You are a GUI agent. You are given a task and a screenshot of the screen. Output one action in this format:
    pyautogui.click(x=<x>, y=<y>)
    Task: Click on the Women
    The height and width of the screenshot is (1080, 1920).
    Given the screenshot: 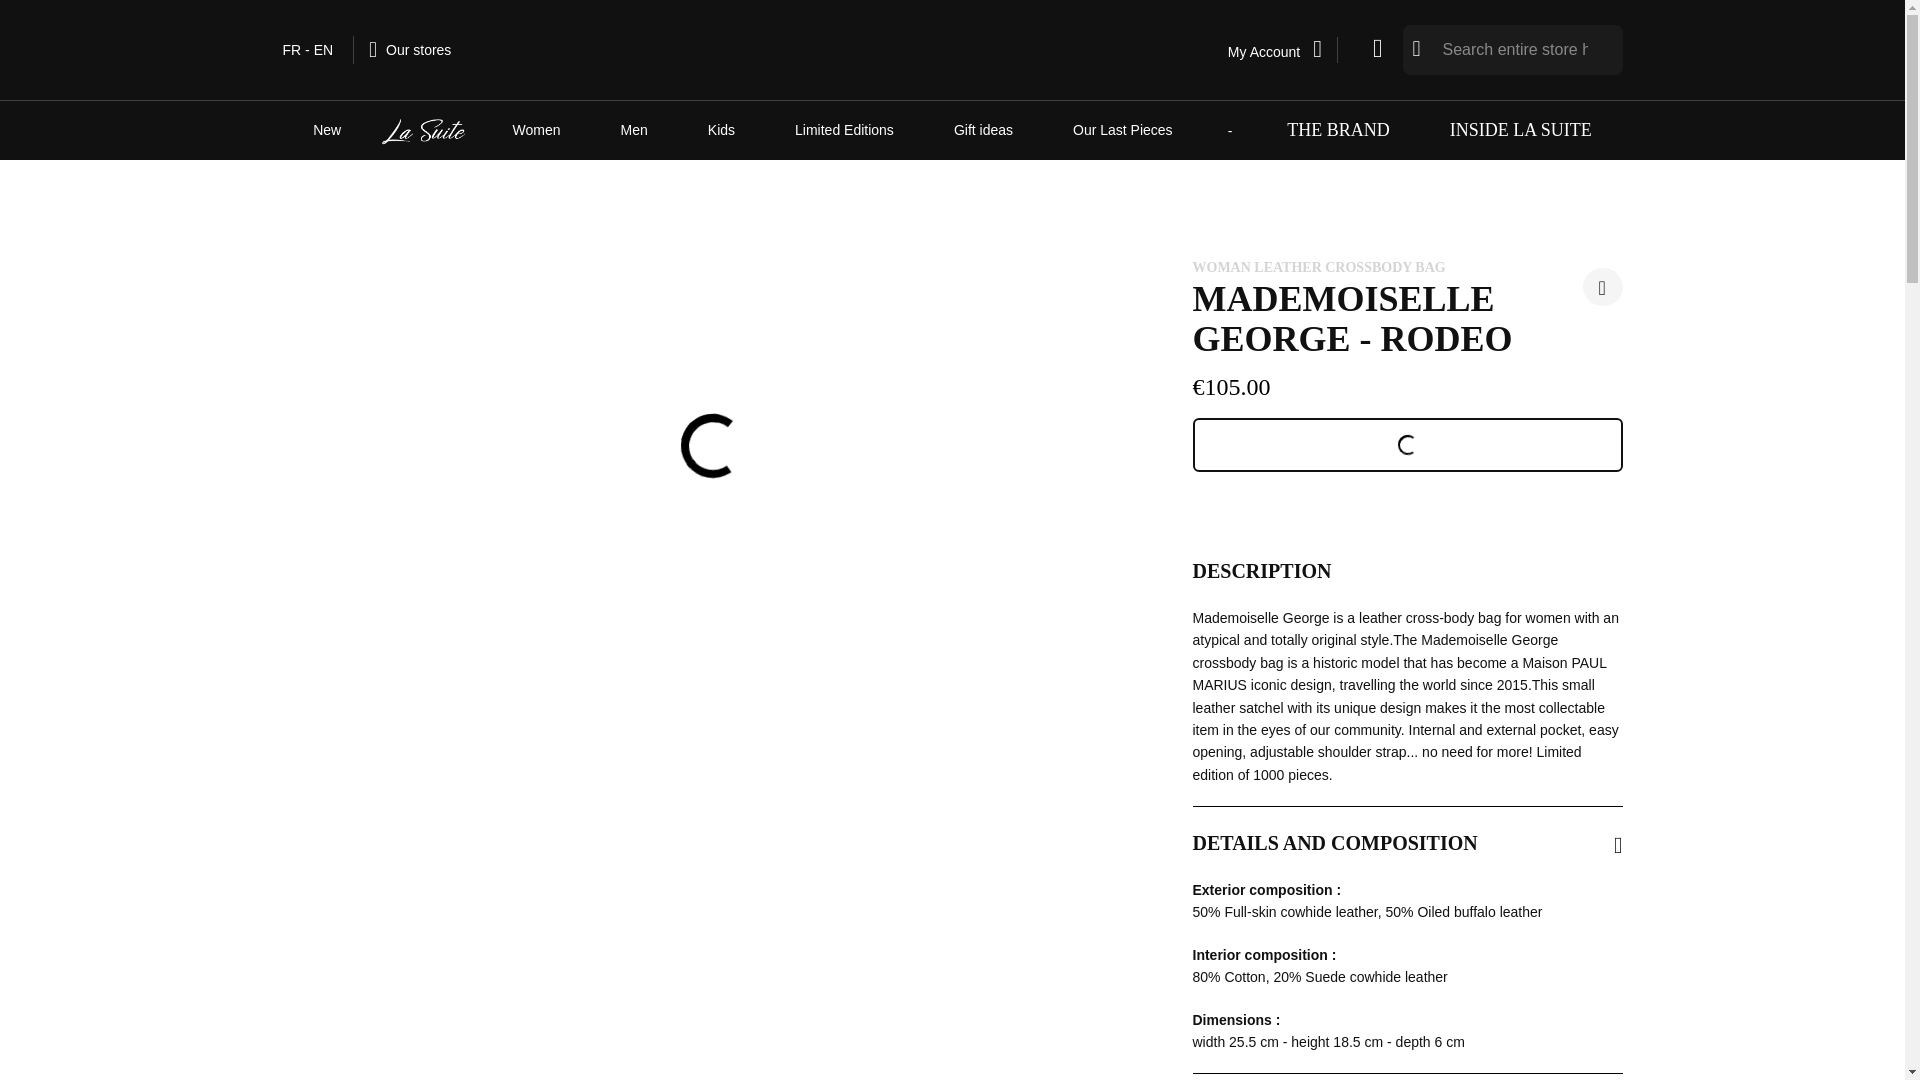 What is the action you would take?
    pyautogui.click(x=537, y=130)
    